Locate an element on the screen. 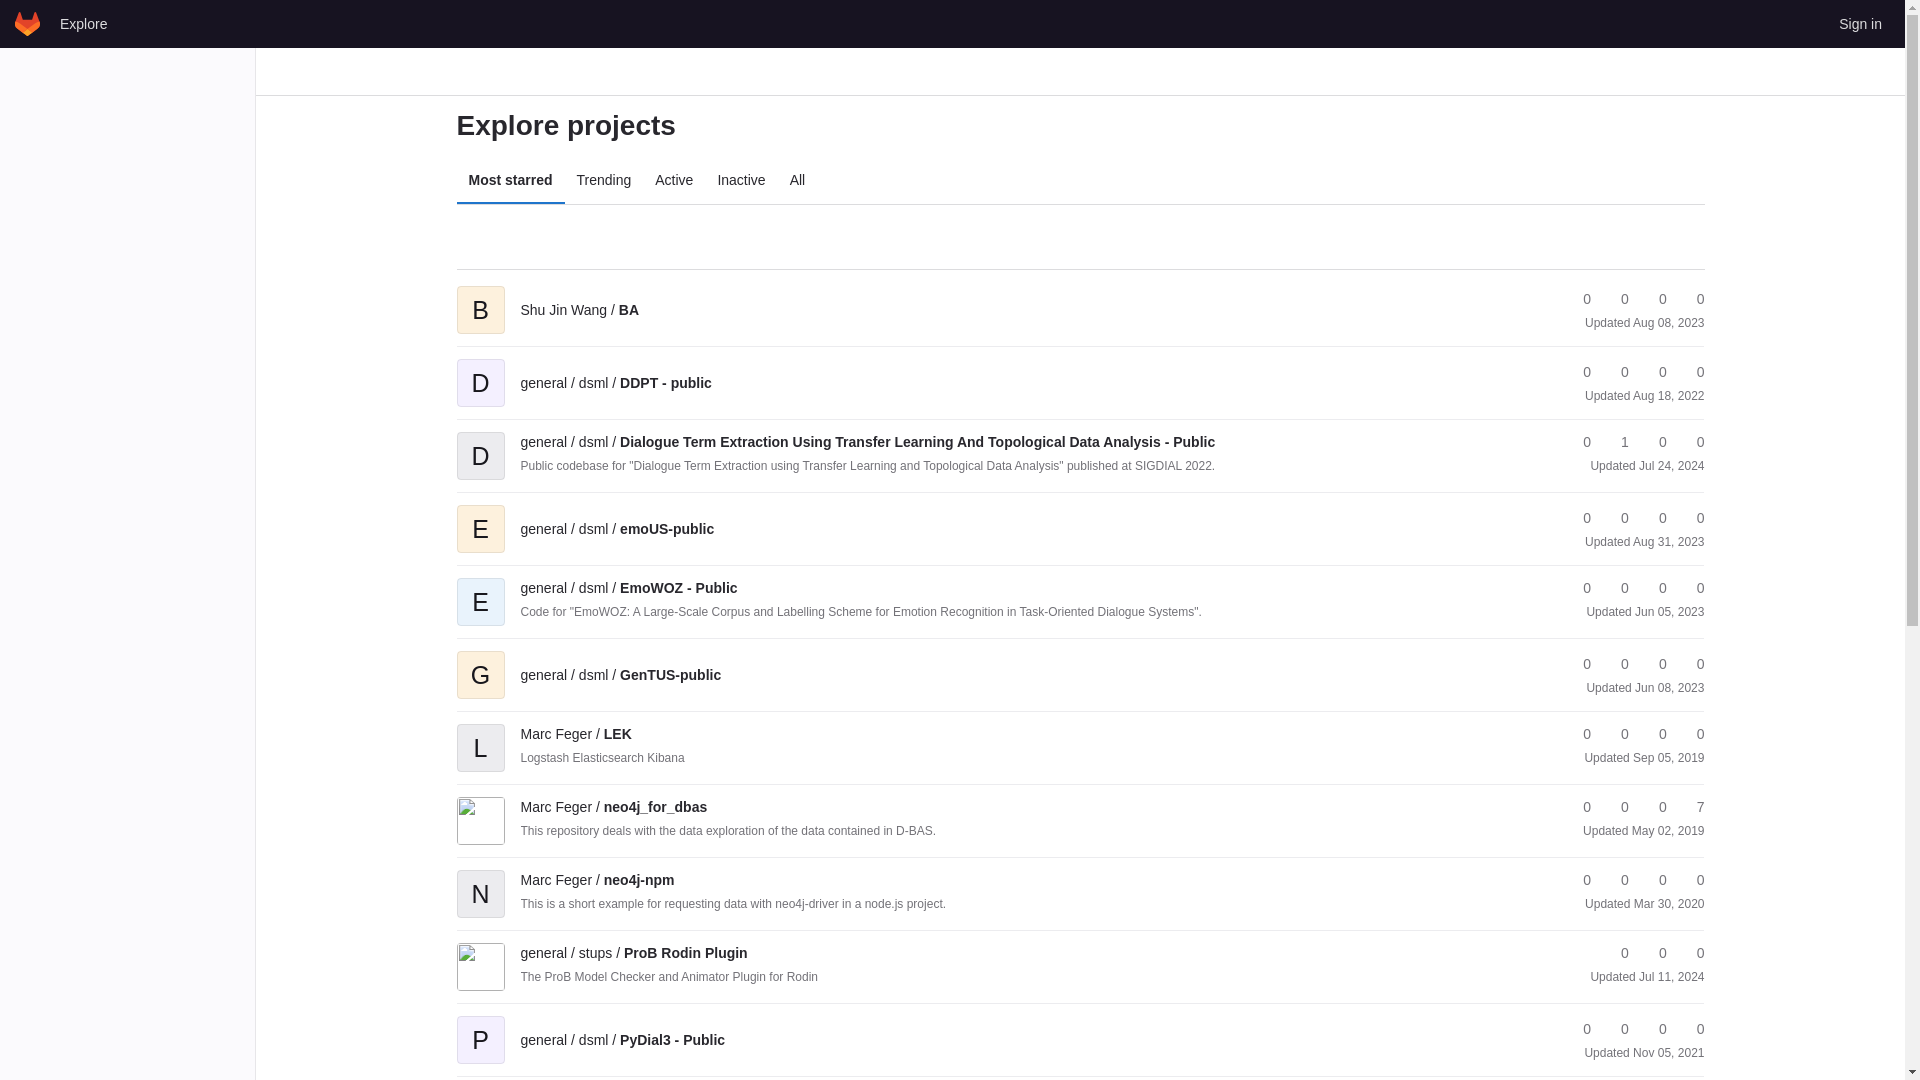 This screenshot has height=1080, width=1920. 0 is located at coordinates (1691, 442).